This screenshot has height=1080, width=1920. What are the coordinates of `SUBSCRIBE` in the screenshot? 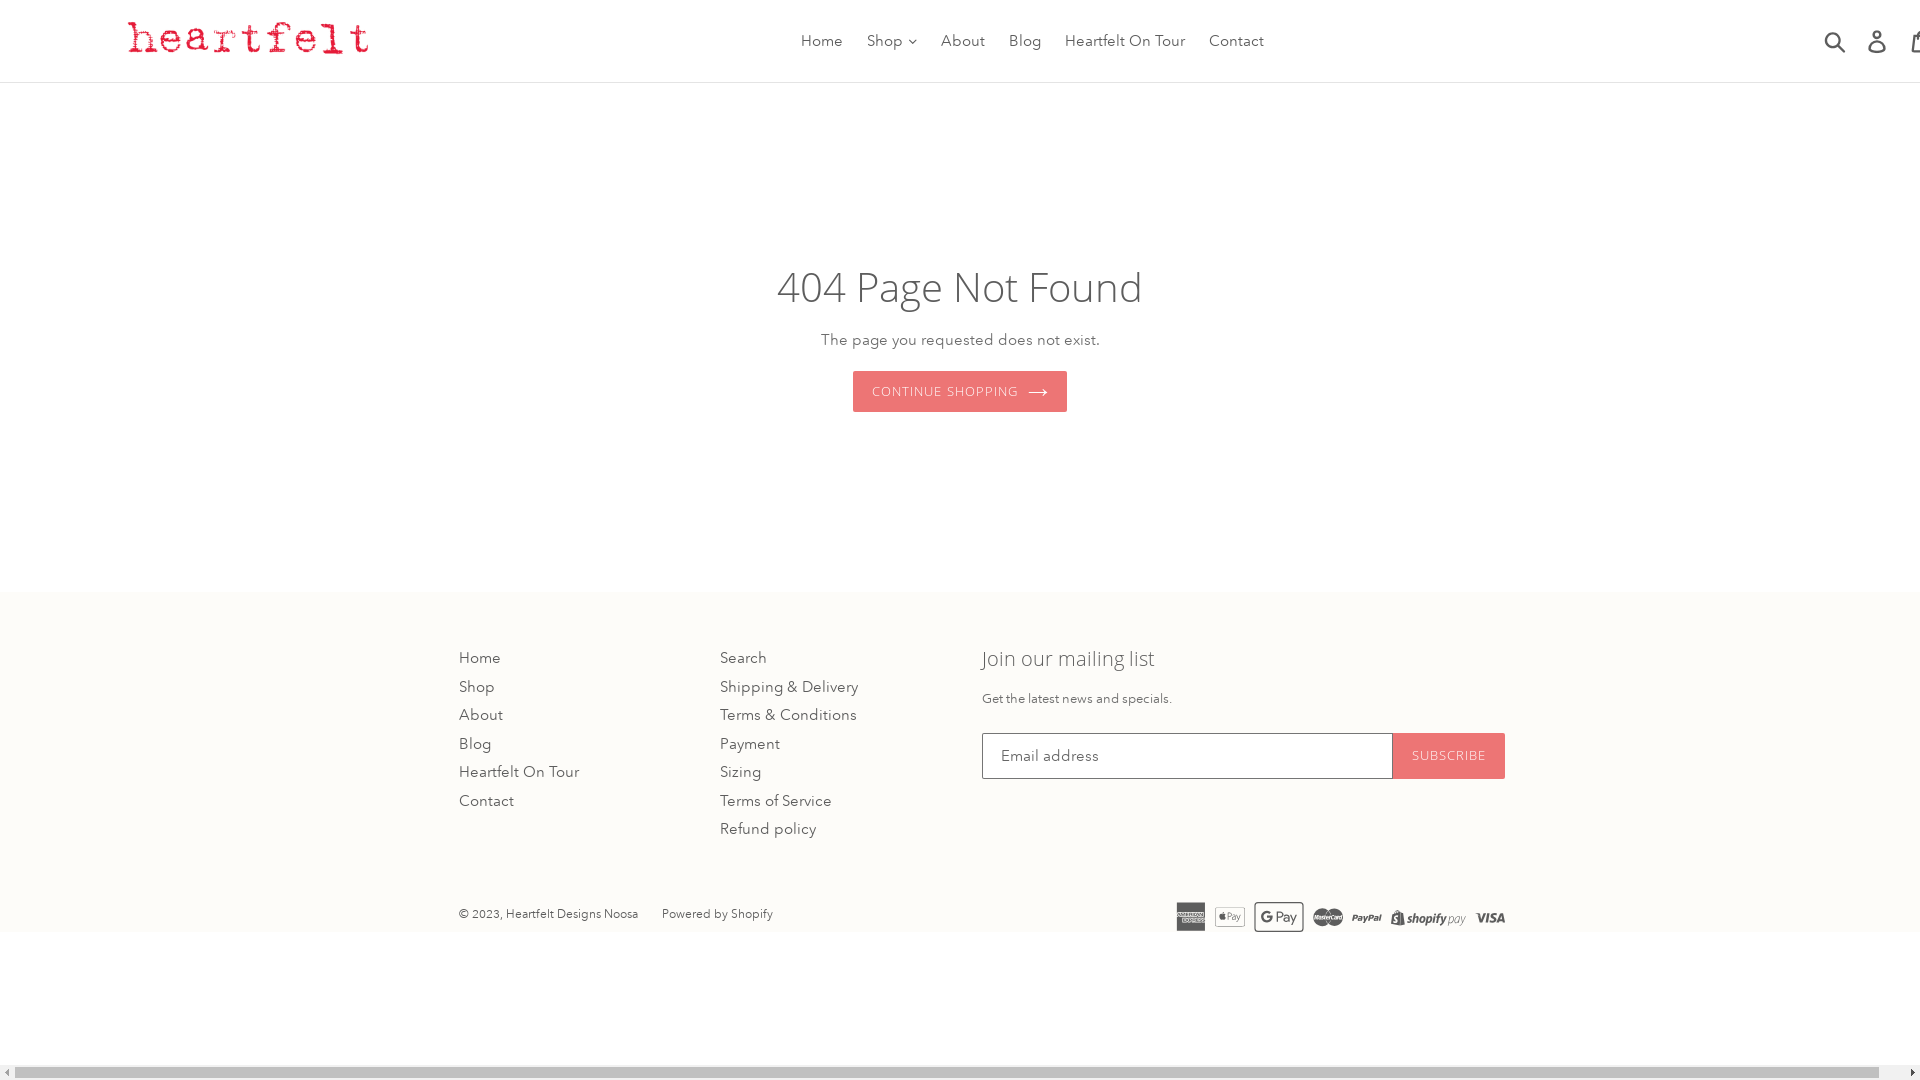 It's located at (1449, 756).